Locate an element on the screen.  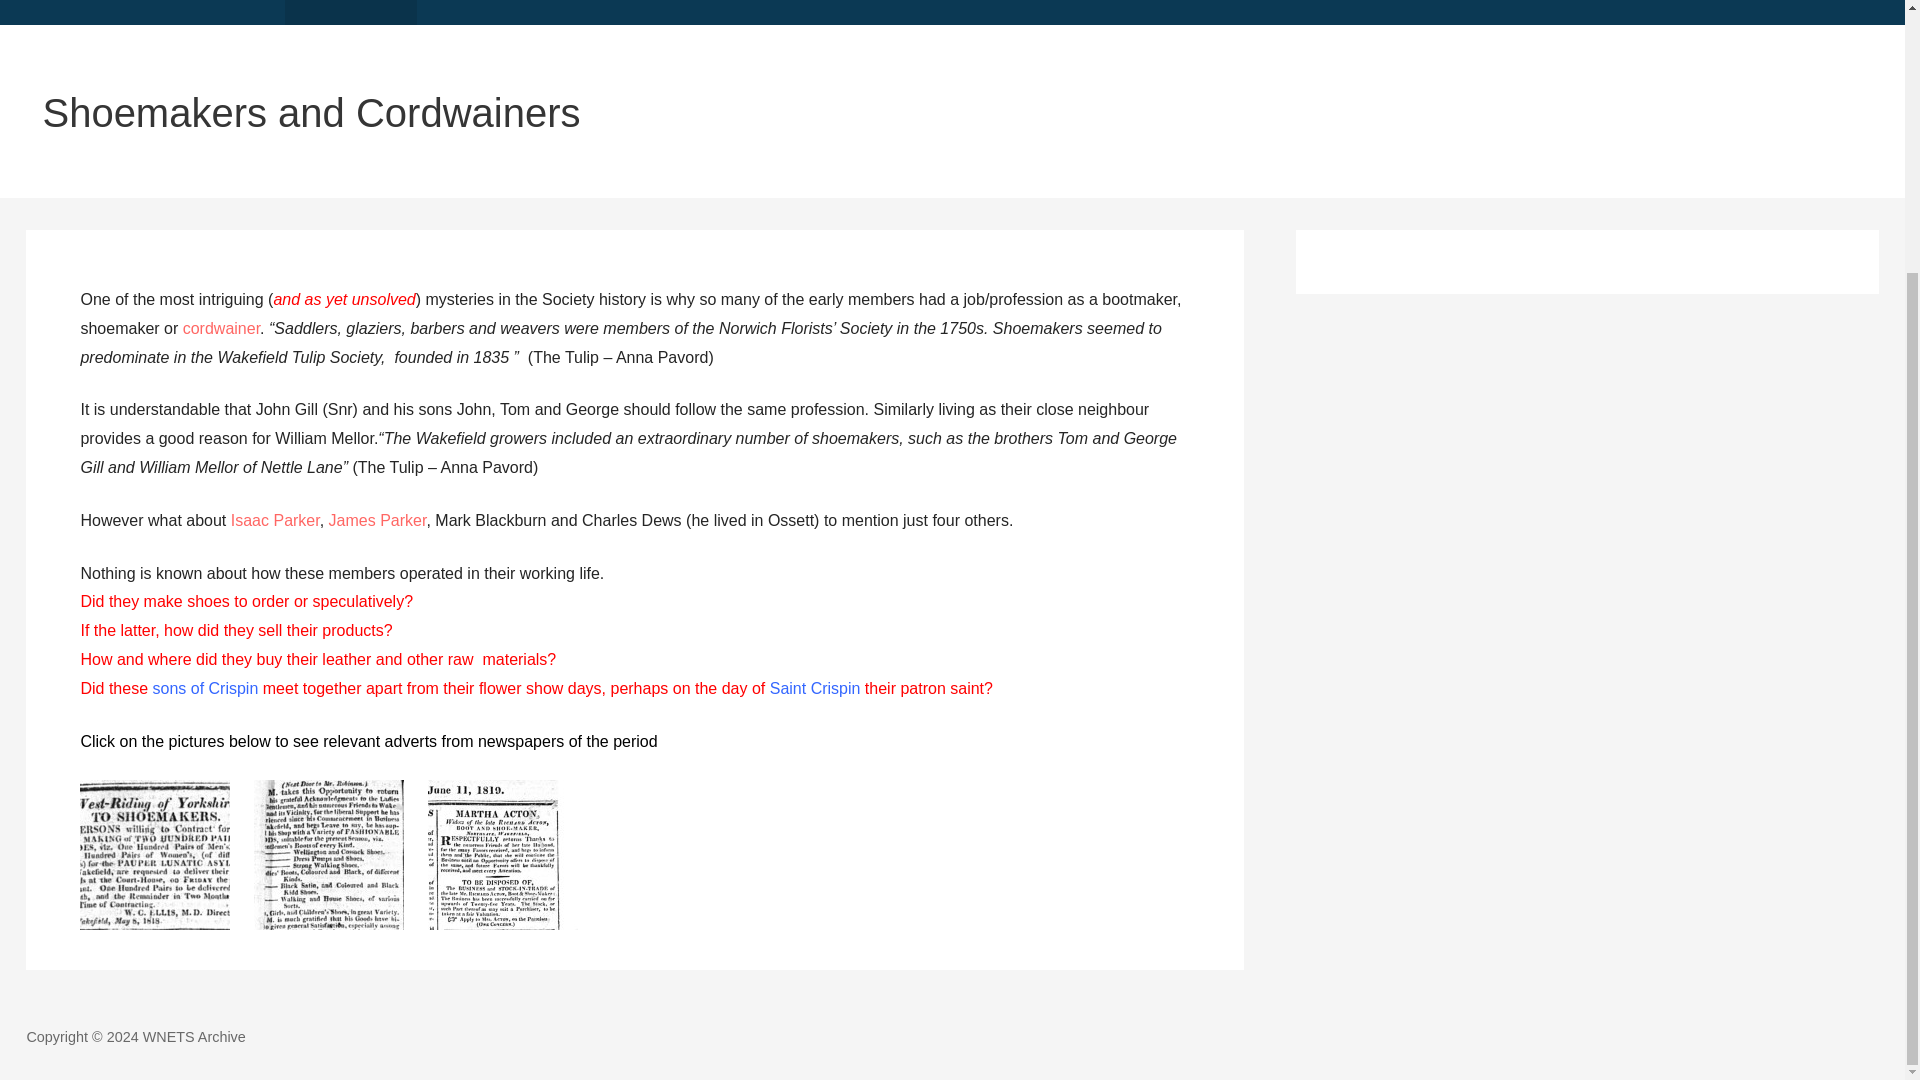
Isaac Parker is located at coordinates (275, 520).